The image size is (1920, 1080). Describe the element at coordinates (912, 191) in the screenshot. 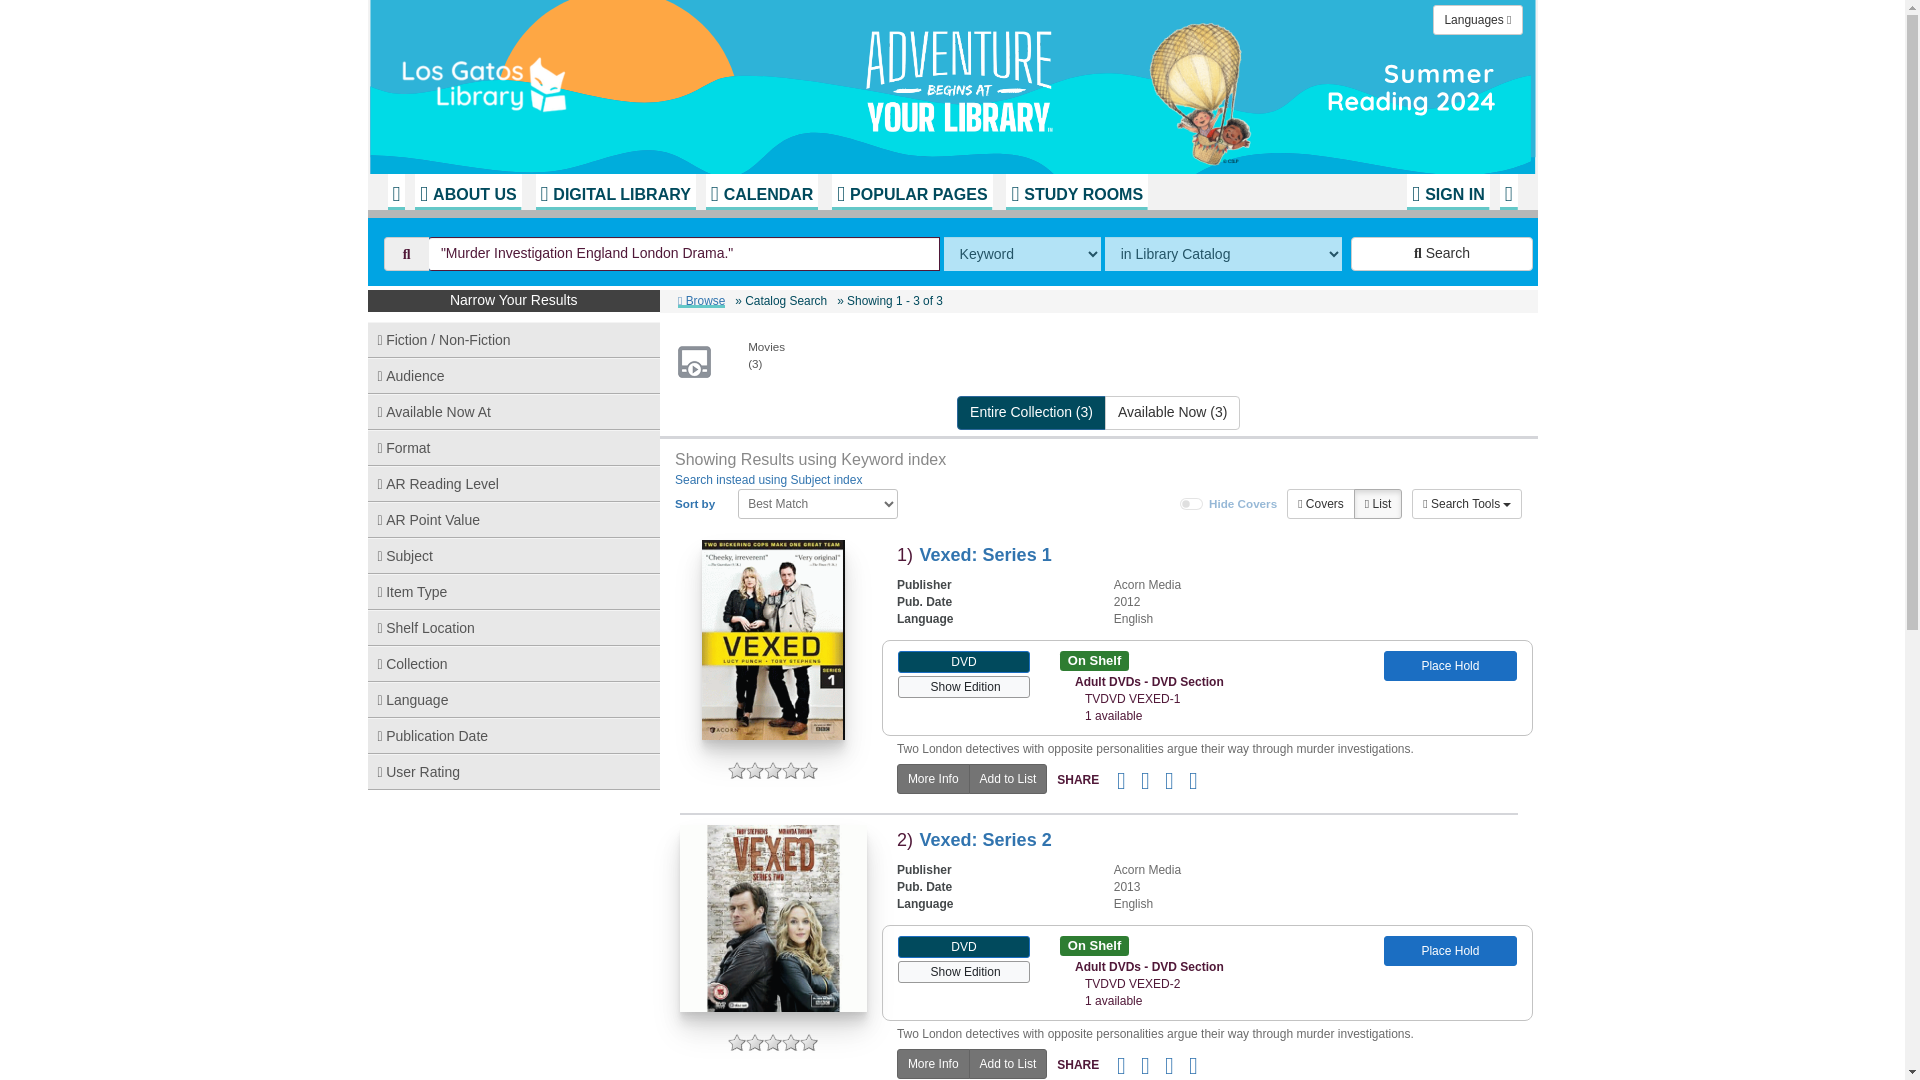

I see `POPULAR PAGES` at that location.